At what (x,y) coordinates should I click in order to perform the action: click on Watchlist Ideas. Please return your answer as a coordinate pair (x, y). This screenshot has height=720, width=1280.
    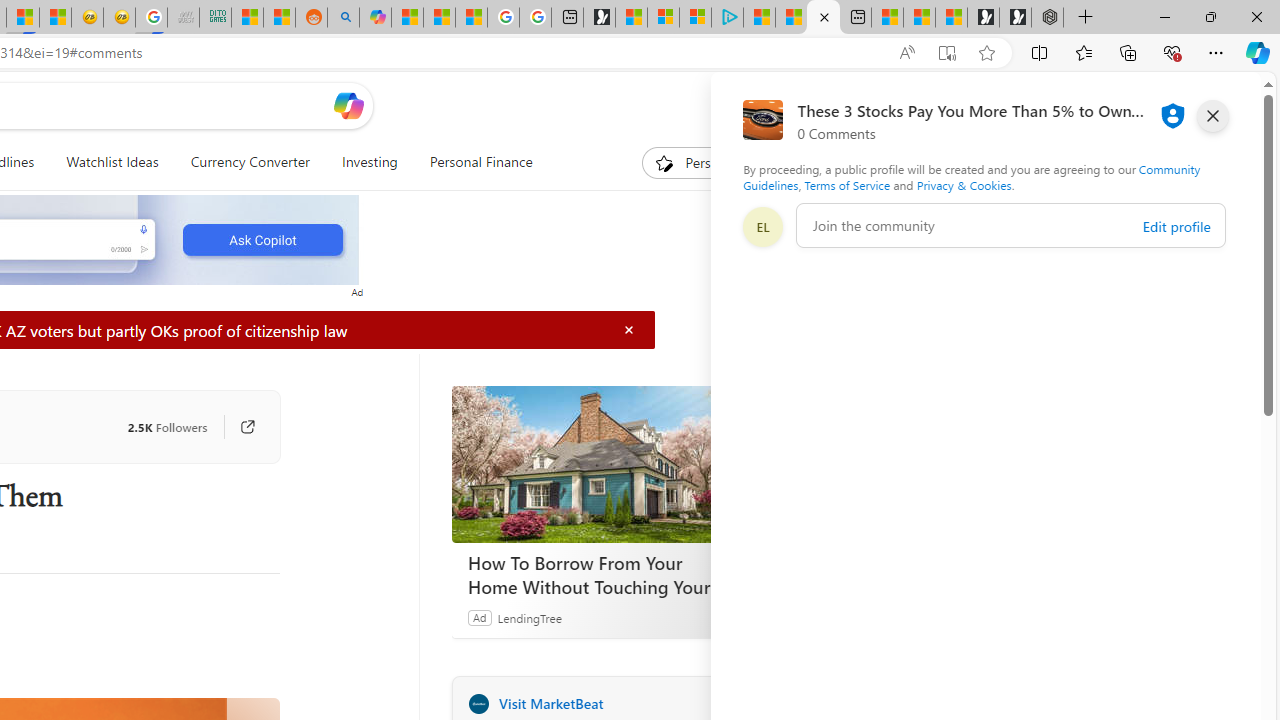
    Looking at the image, I should click on (112, 162).